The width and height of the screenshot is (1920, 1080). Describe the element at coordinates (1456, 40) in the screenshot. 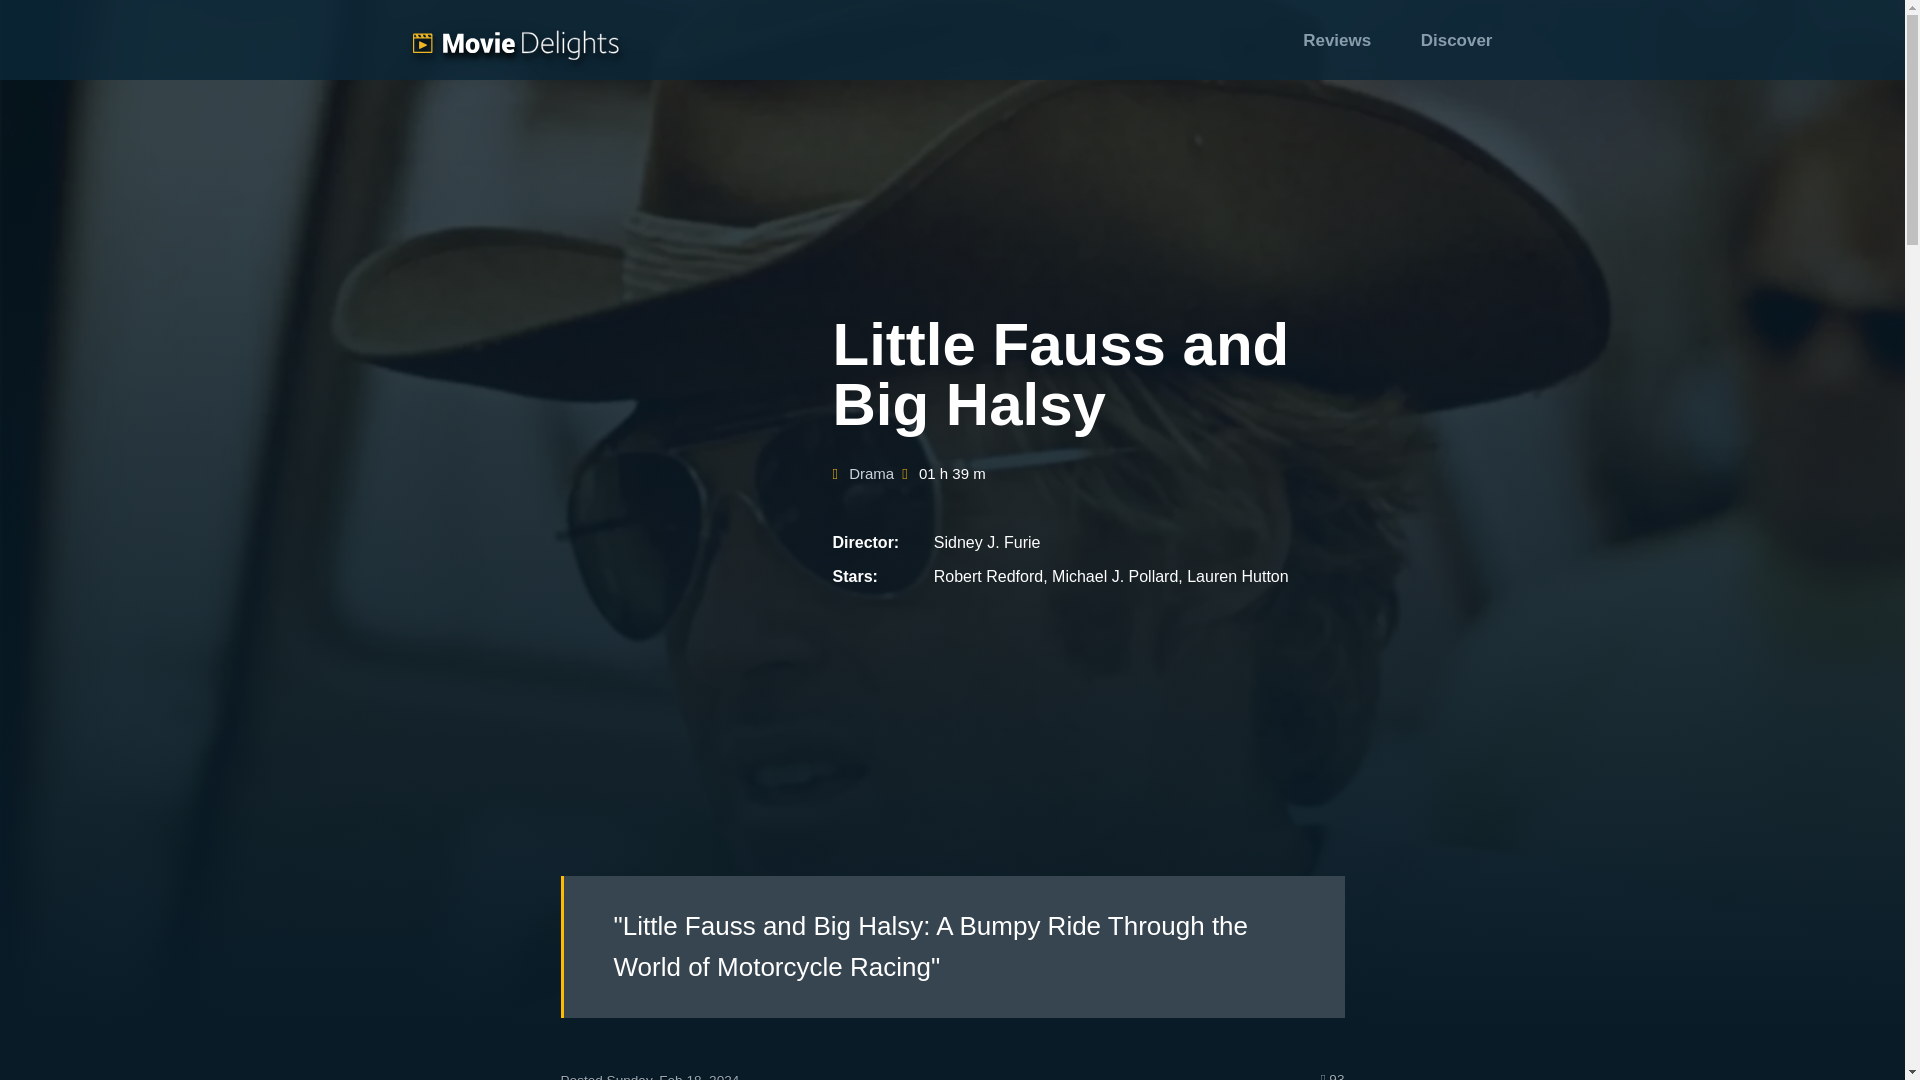

I see `Discover` at that location.